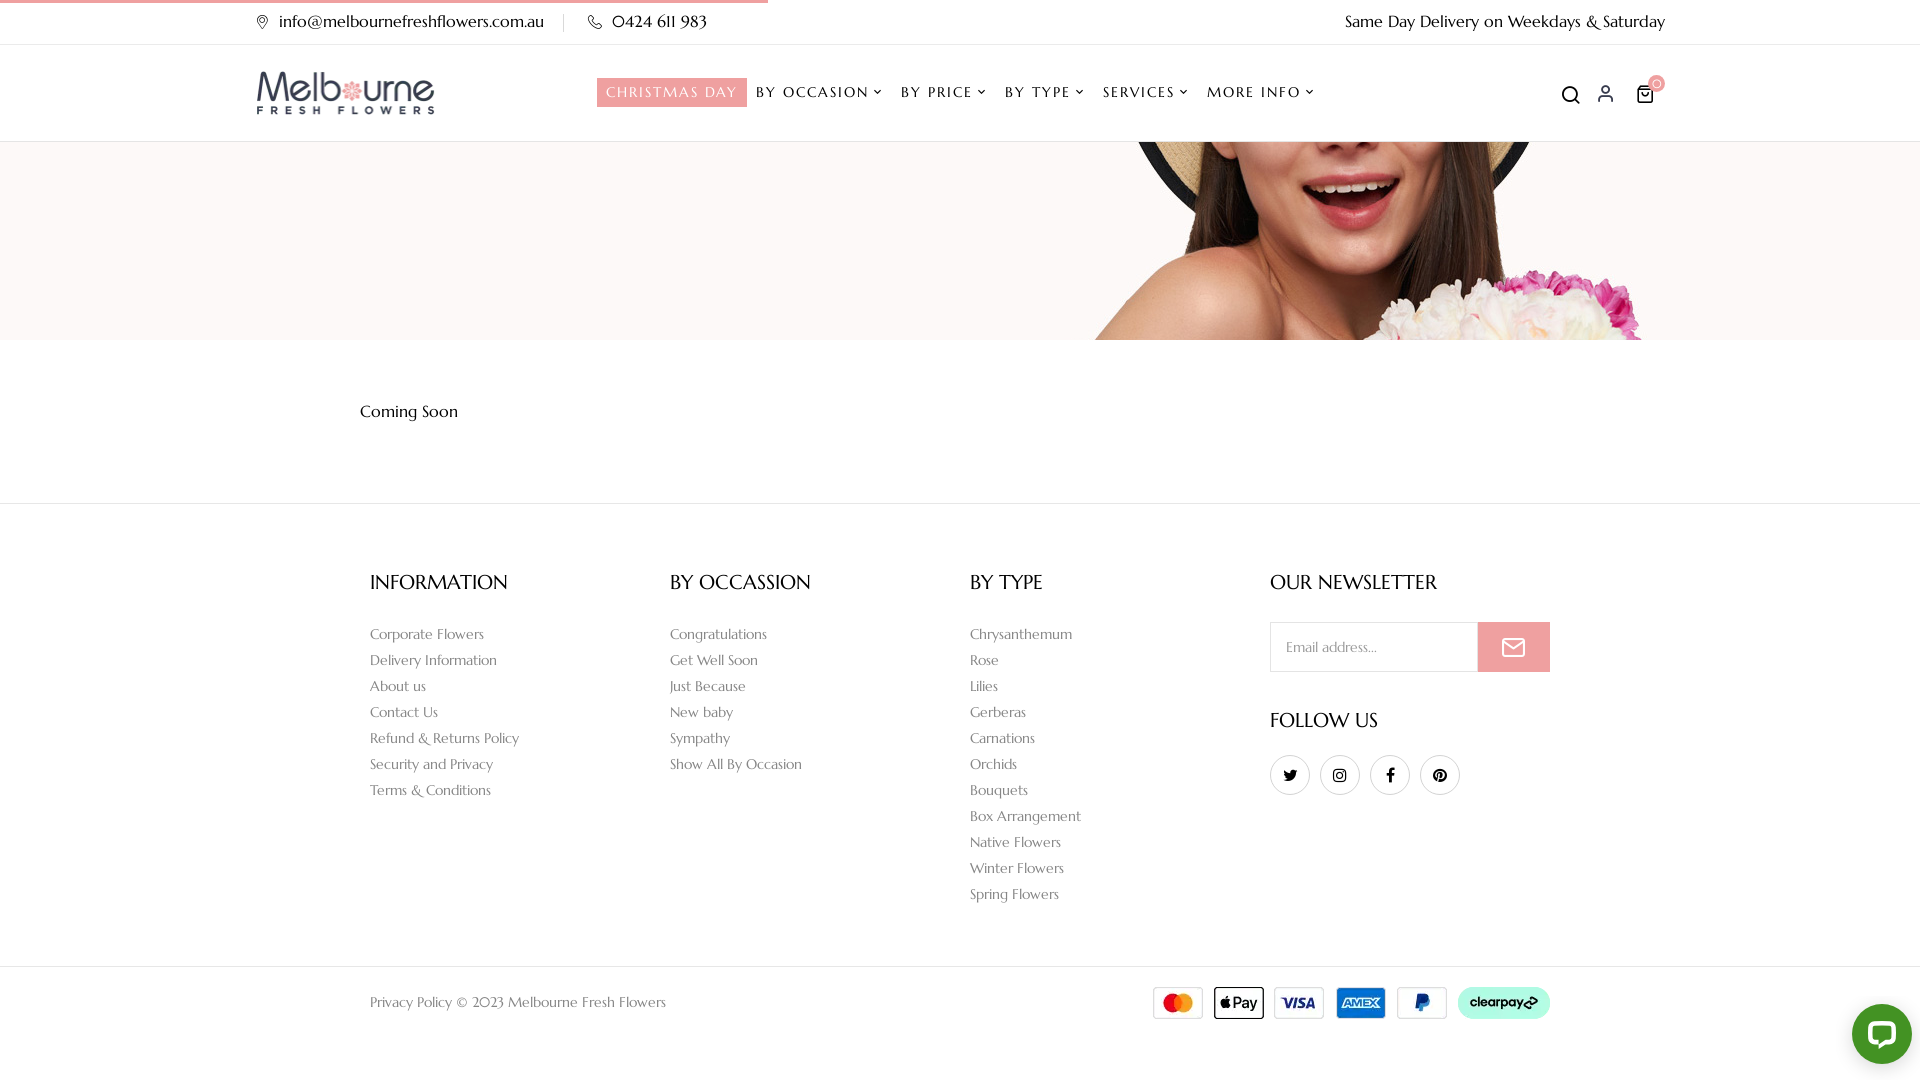  I want to click on Terms & Conditions, so click(510, 790).